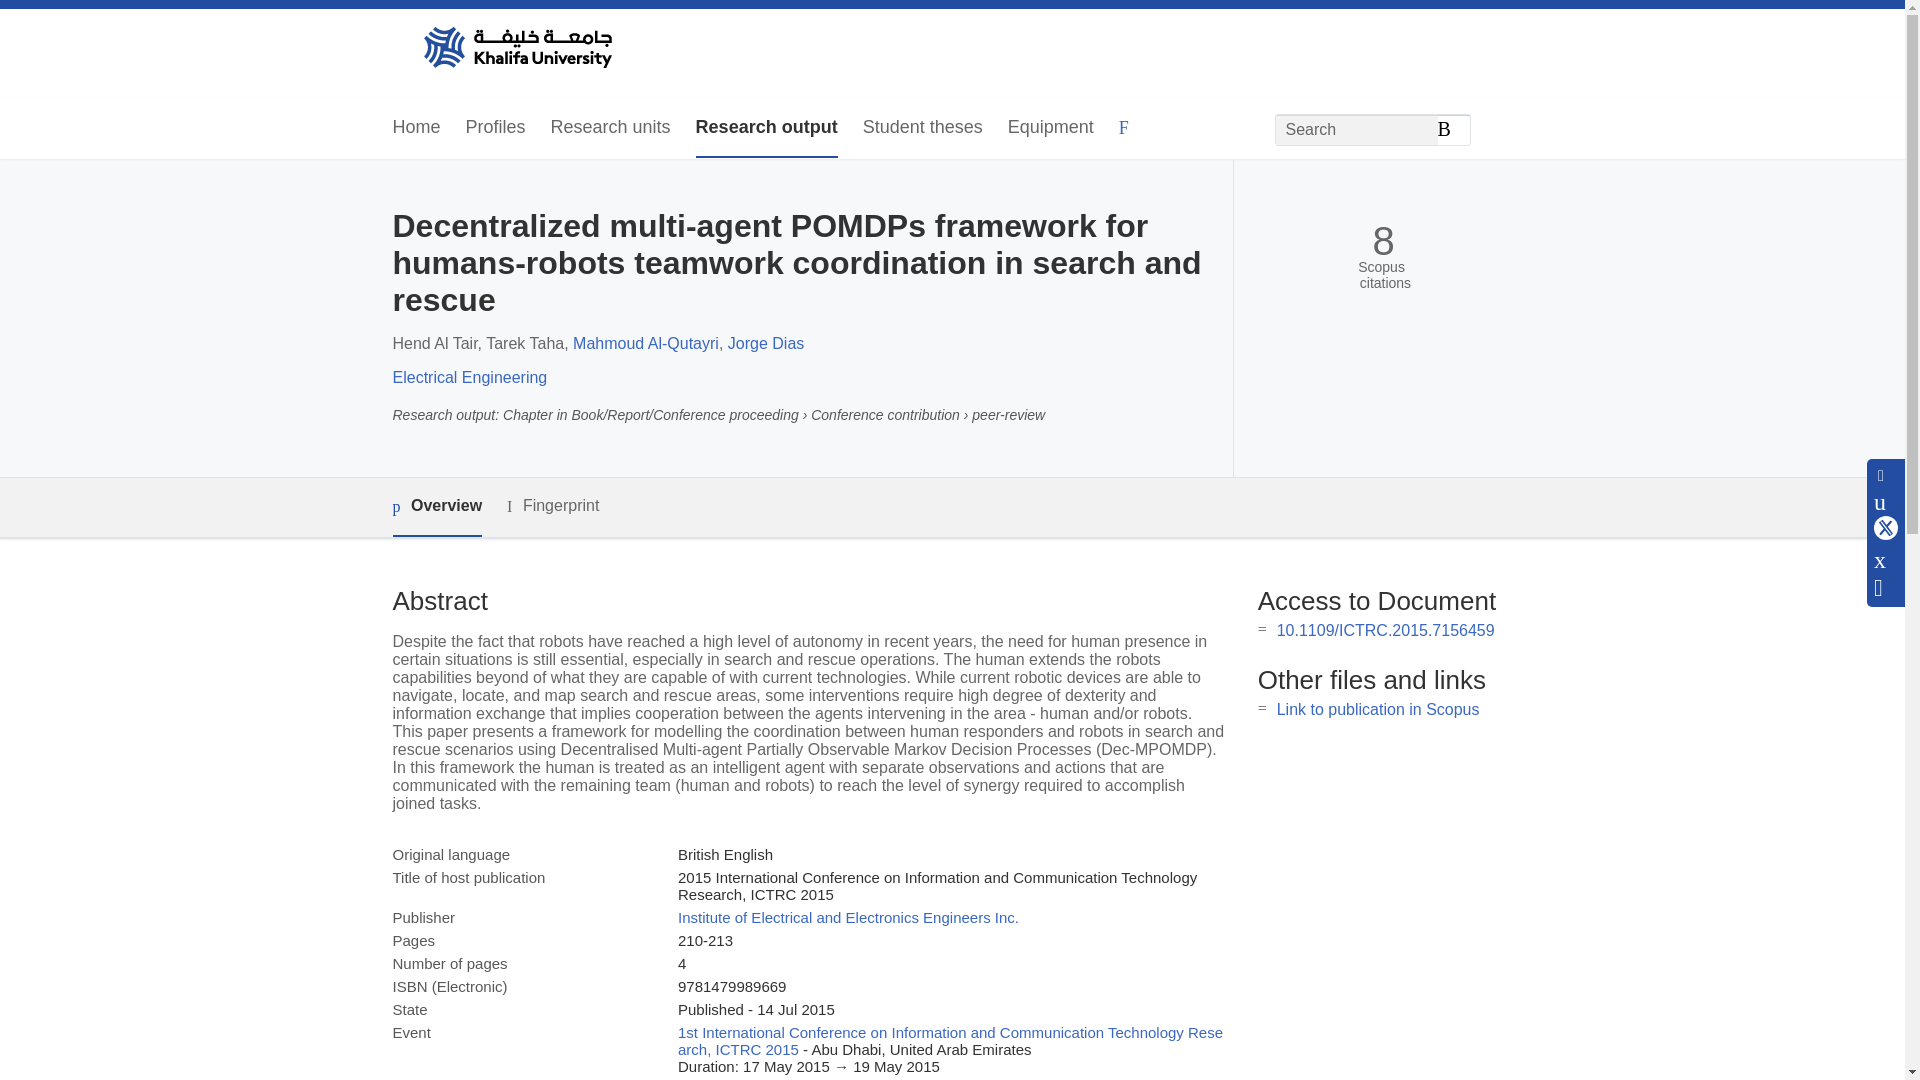 This screenshot has width=1920, height=1080. Describe the element at coordinates (645, 343) in the screenshot. I see `Mahmoud Al-Qutayri` at that location.